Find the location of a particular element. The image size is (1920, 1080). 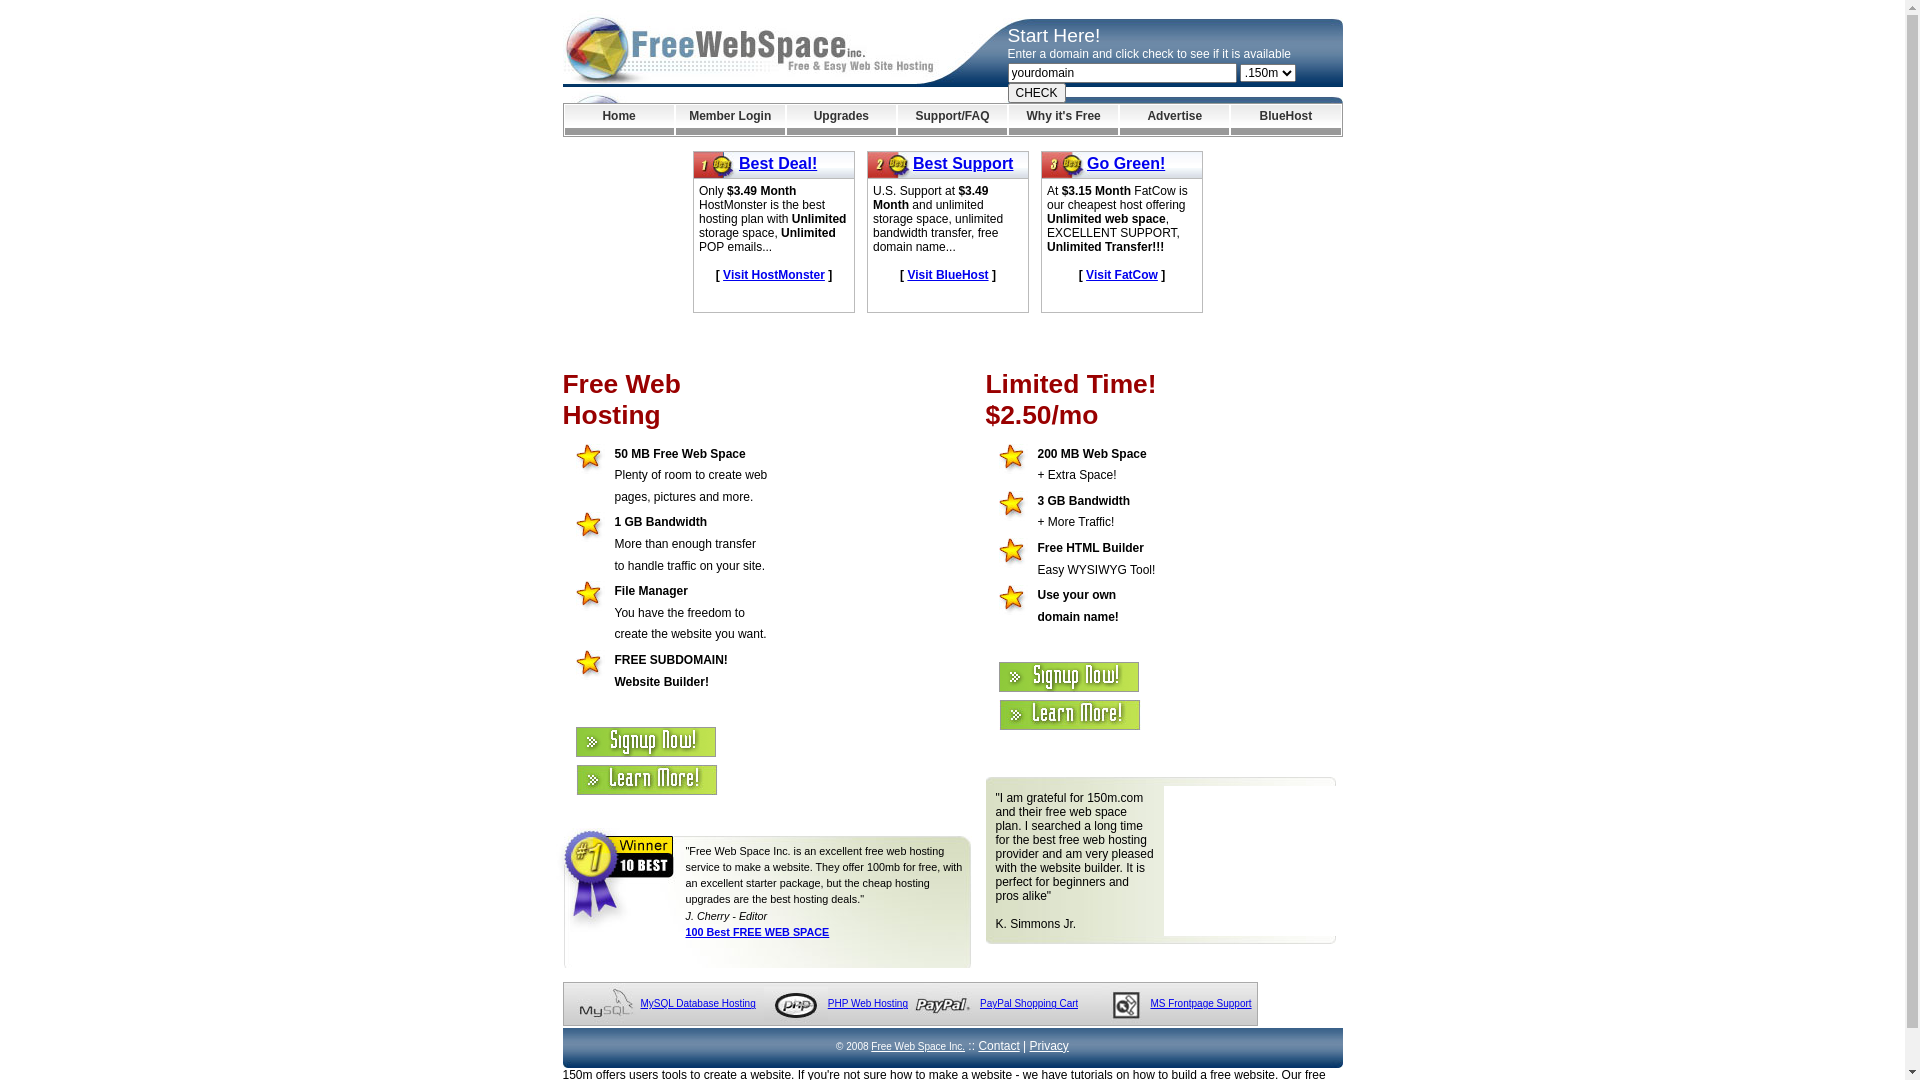

BlueHost is located at coordinates (1286, 120).